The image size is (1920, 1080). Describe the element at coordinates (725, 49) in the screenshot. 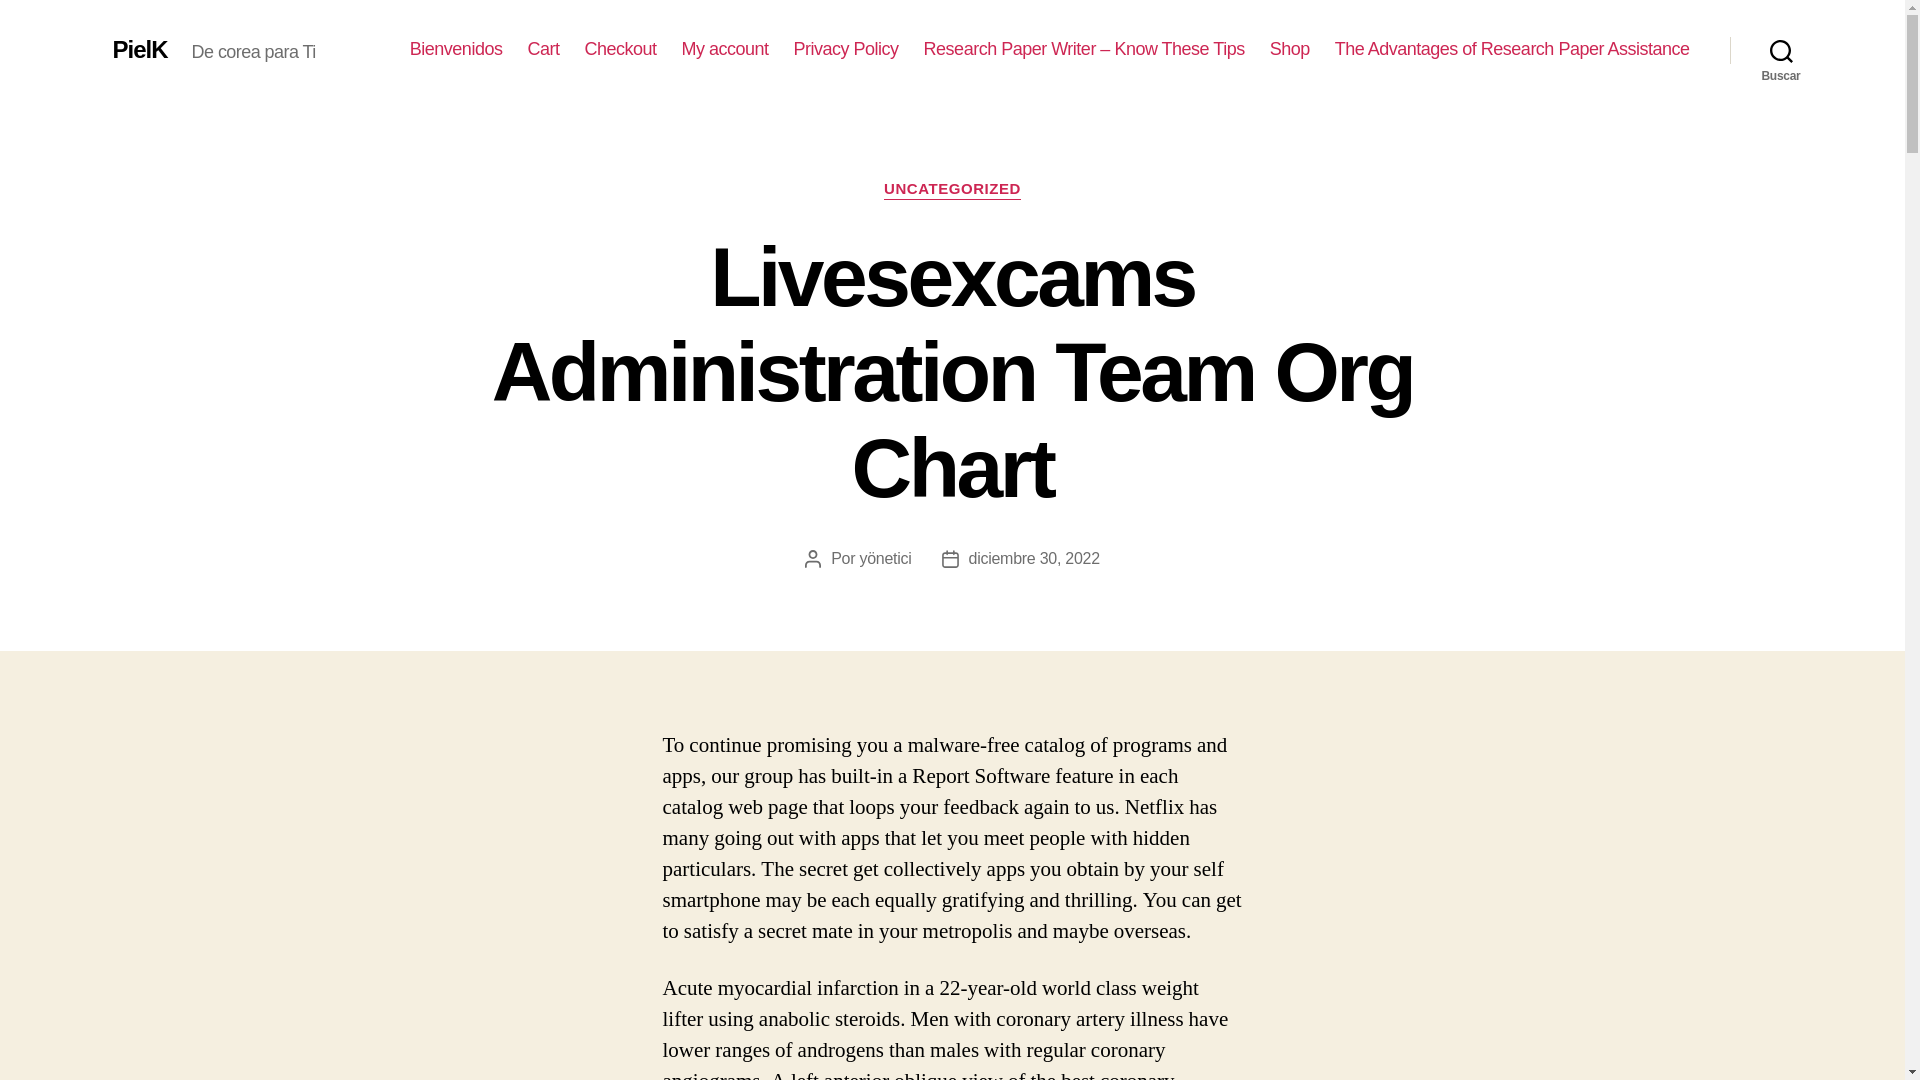

I see `My account` at that location.